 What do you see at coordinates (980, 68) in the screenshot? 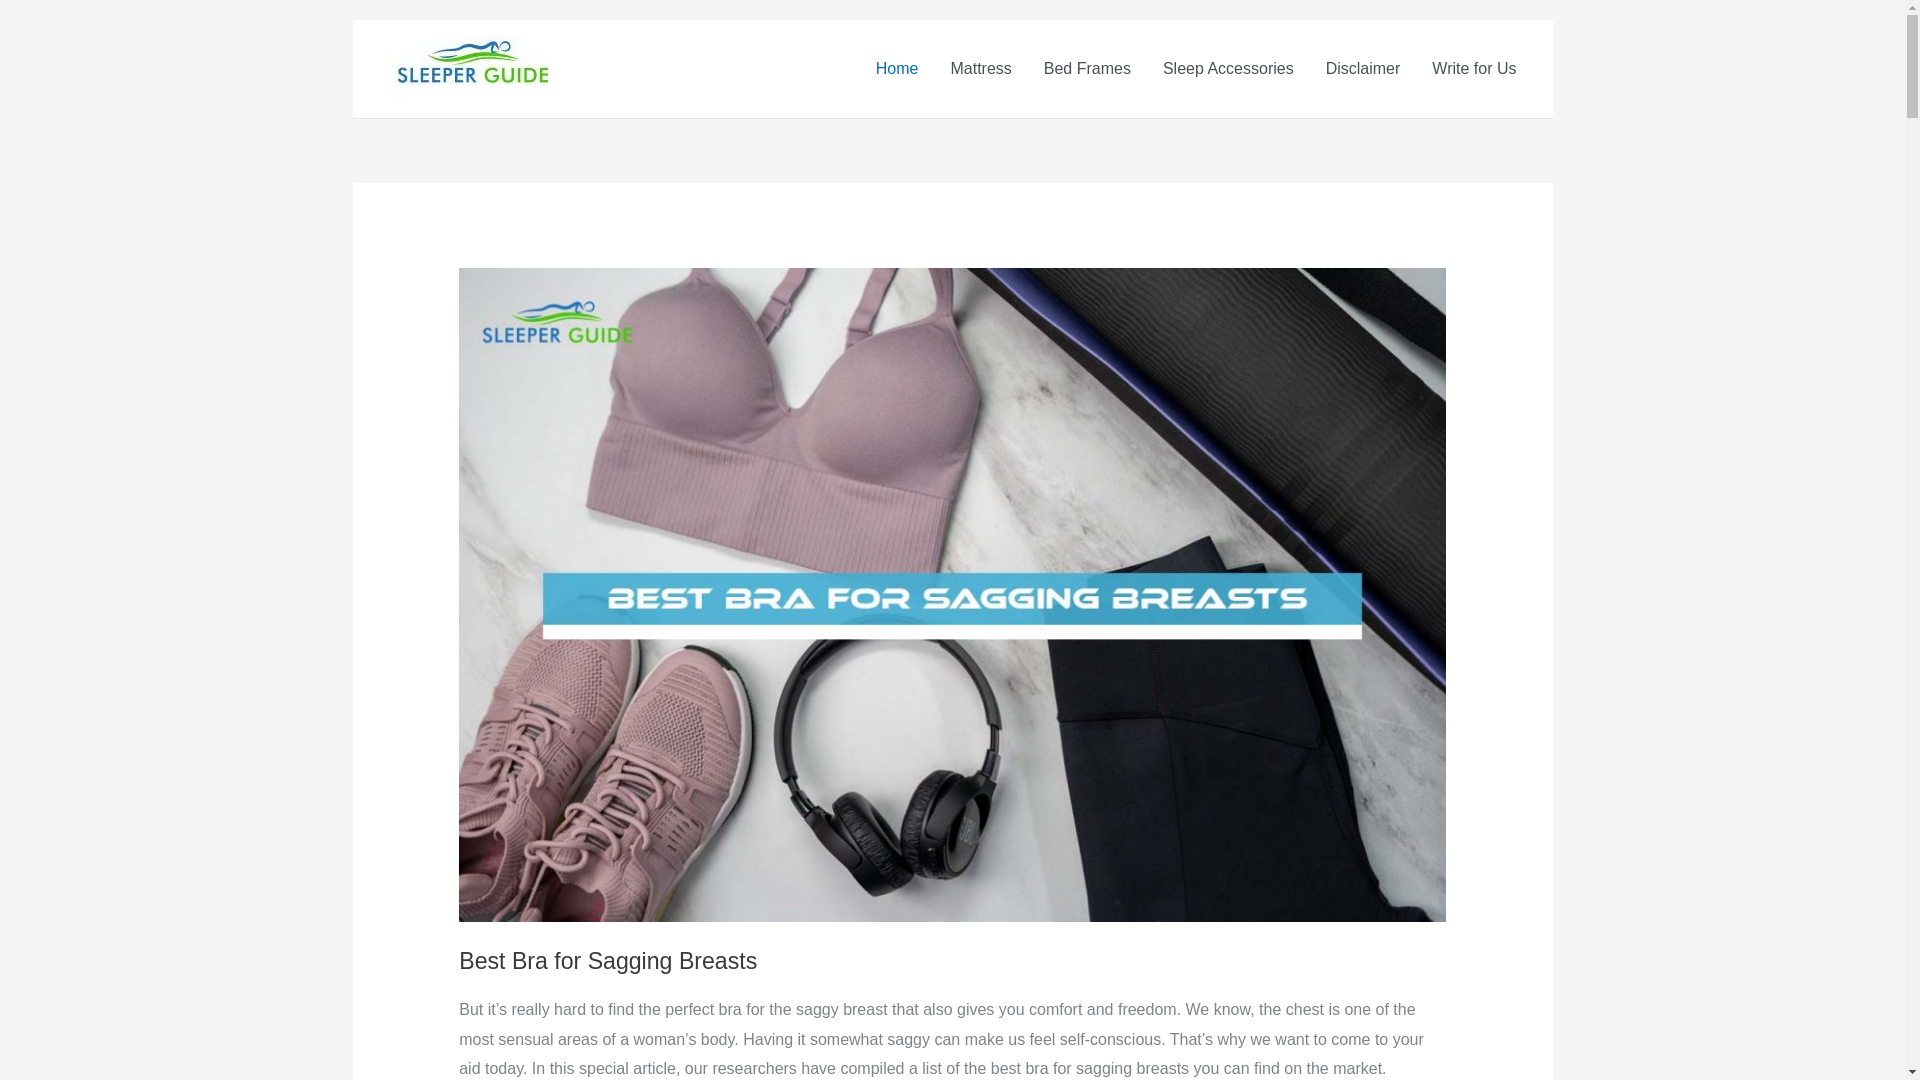
I see `Mattress` at bounding box center [980, 68].